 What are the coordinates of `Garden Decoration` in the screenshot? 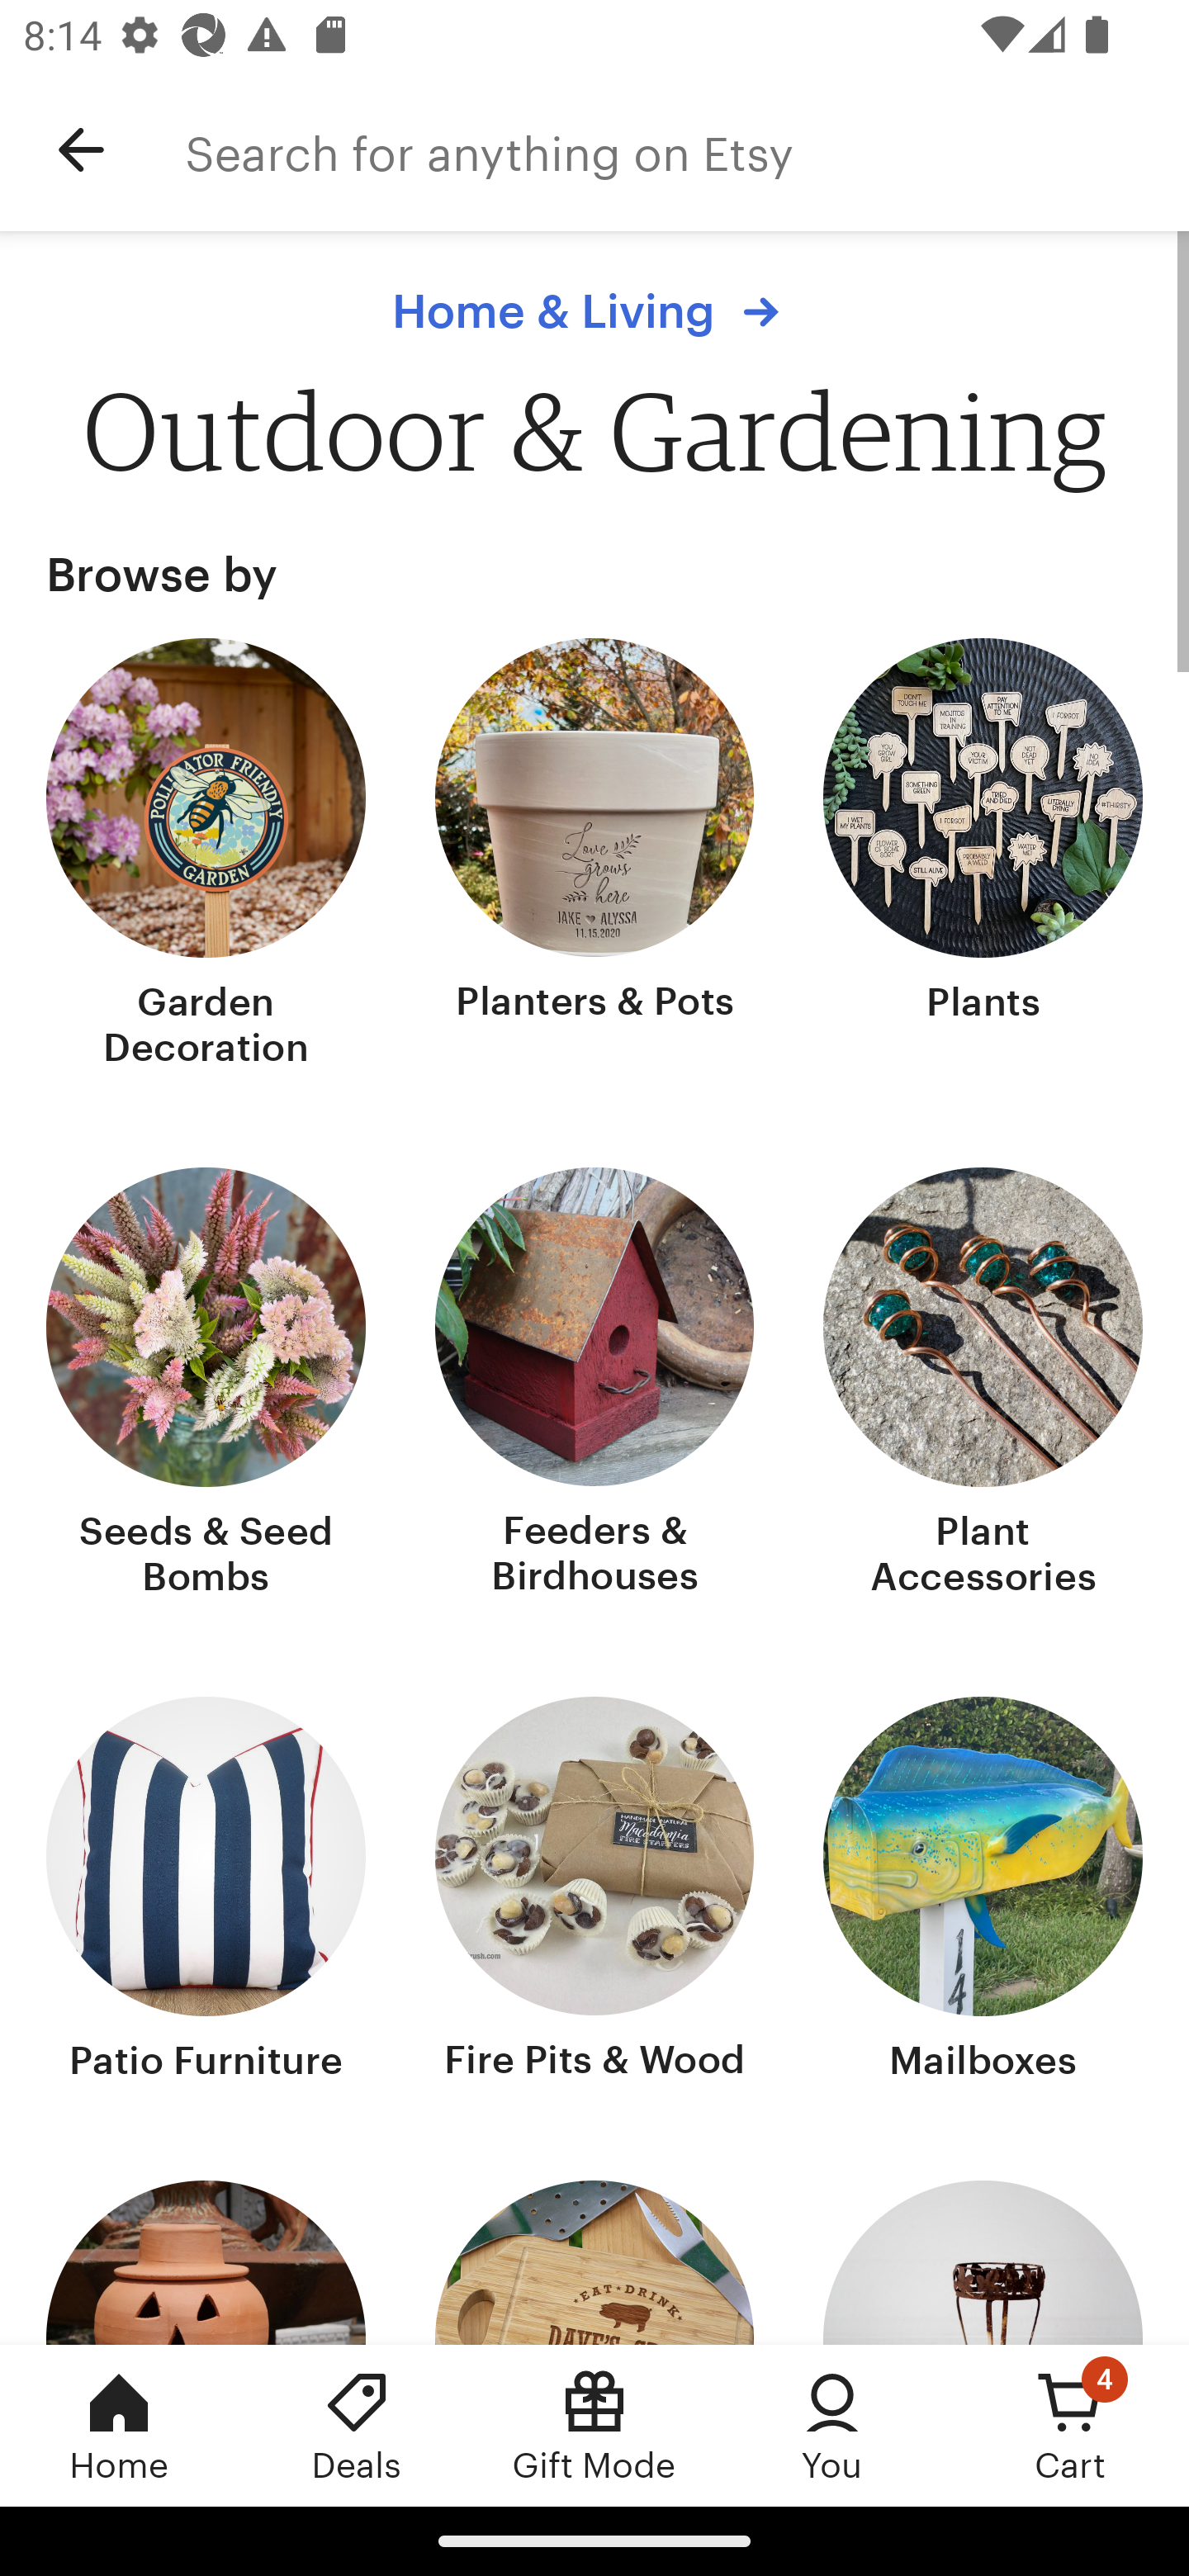 It's located at (206, 856).